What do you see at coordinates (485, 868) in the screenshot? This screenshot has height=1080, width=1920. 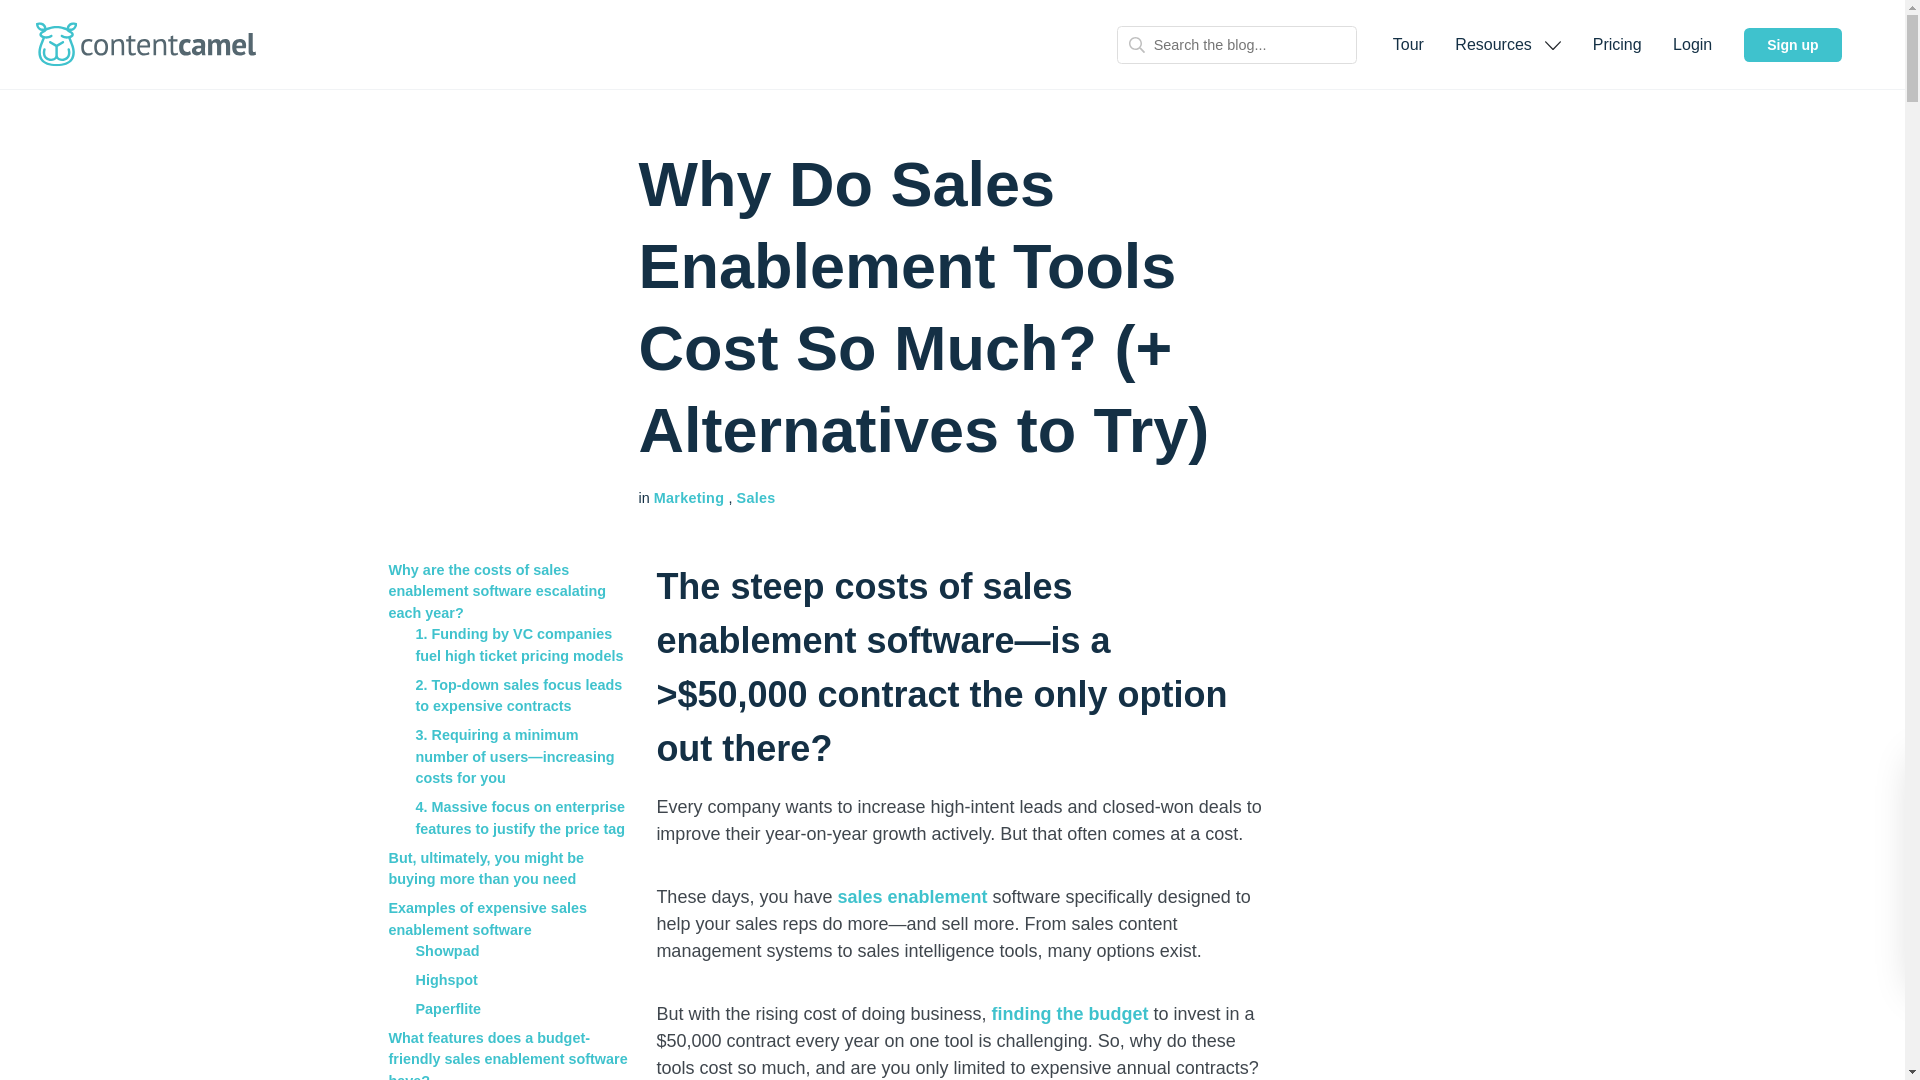 I see `But, ultimately, you might be buying more than you need` at bounding box center [485, 868].